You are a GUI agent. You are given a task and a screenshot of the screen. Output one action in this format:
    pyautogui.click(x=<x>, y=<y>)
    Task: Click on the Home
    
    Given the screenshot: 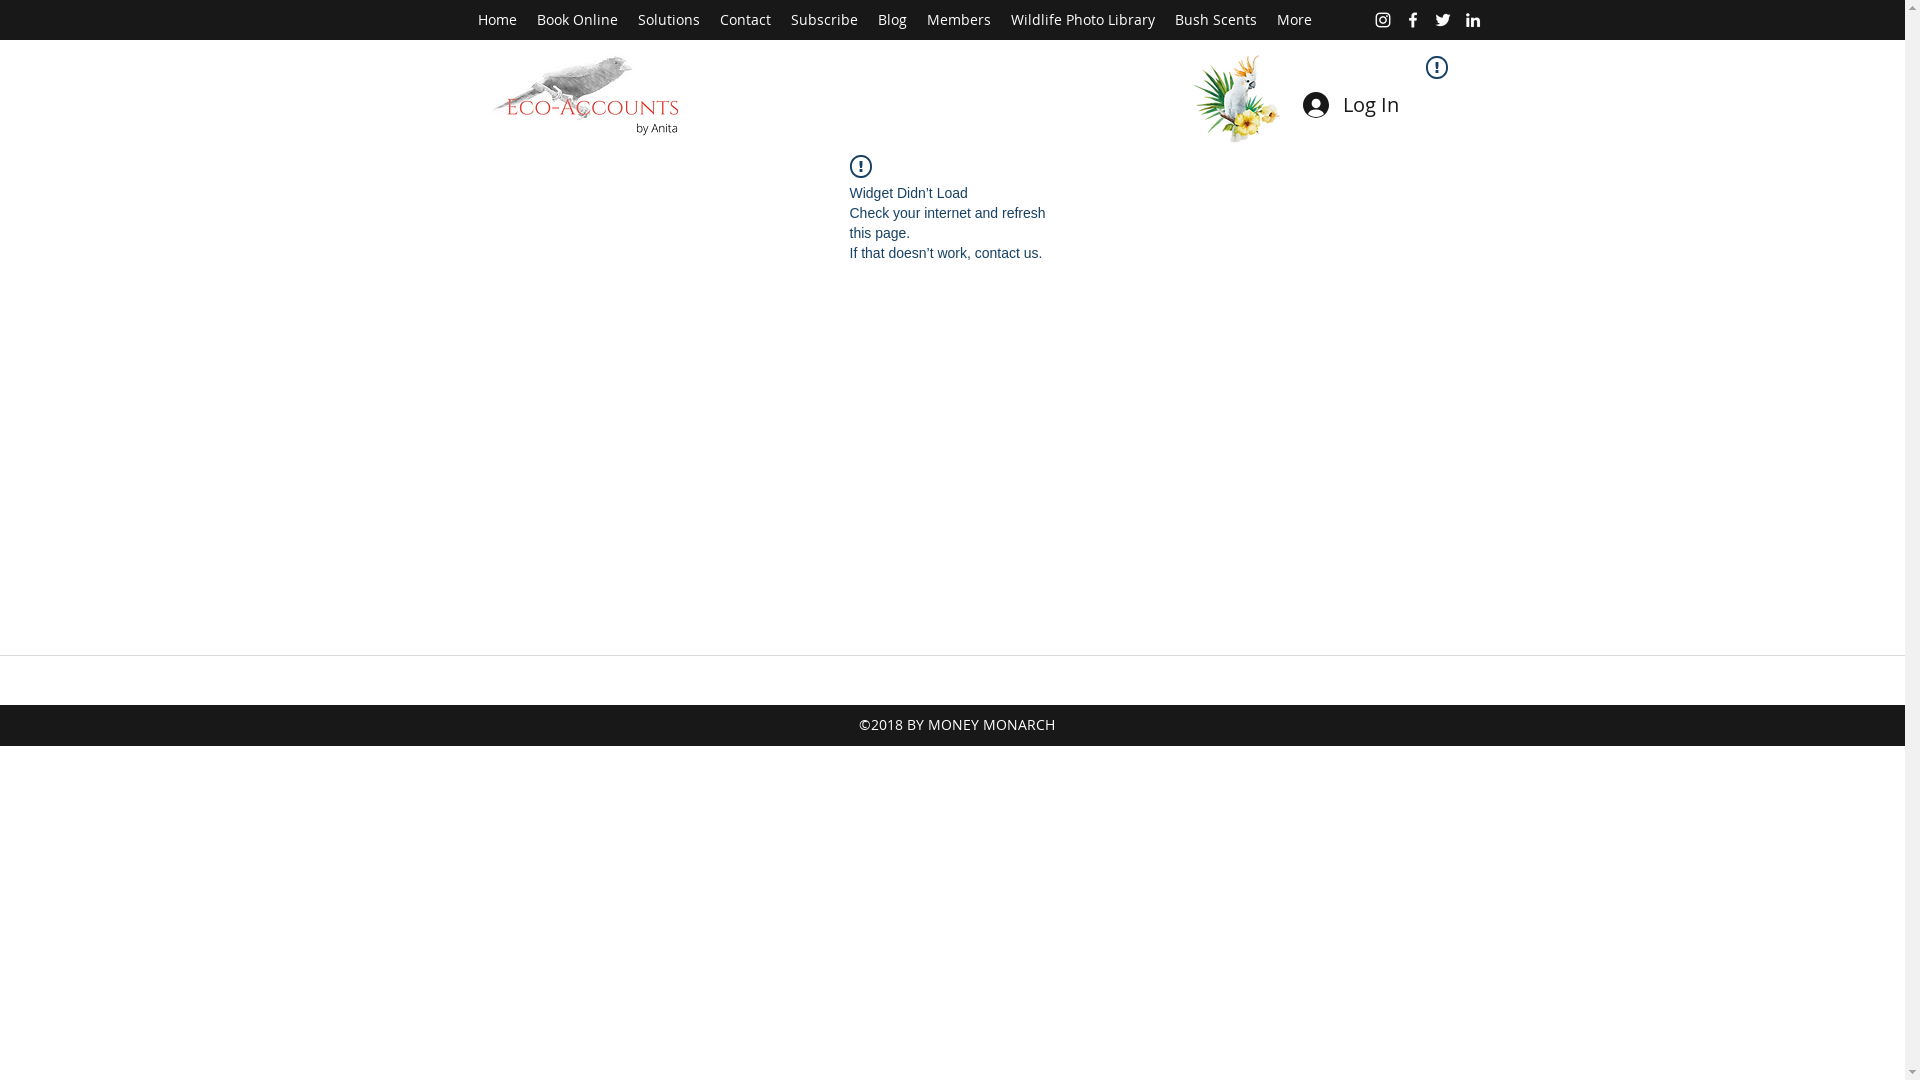 What is the action you would take?
    pyautogui.click(x=498, y=20)
    